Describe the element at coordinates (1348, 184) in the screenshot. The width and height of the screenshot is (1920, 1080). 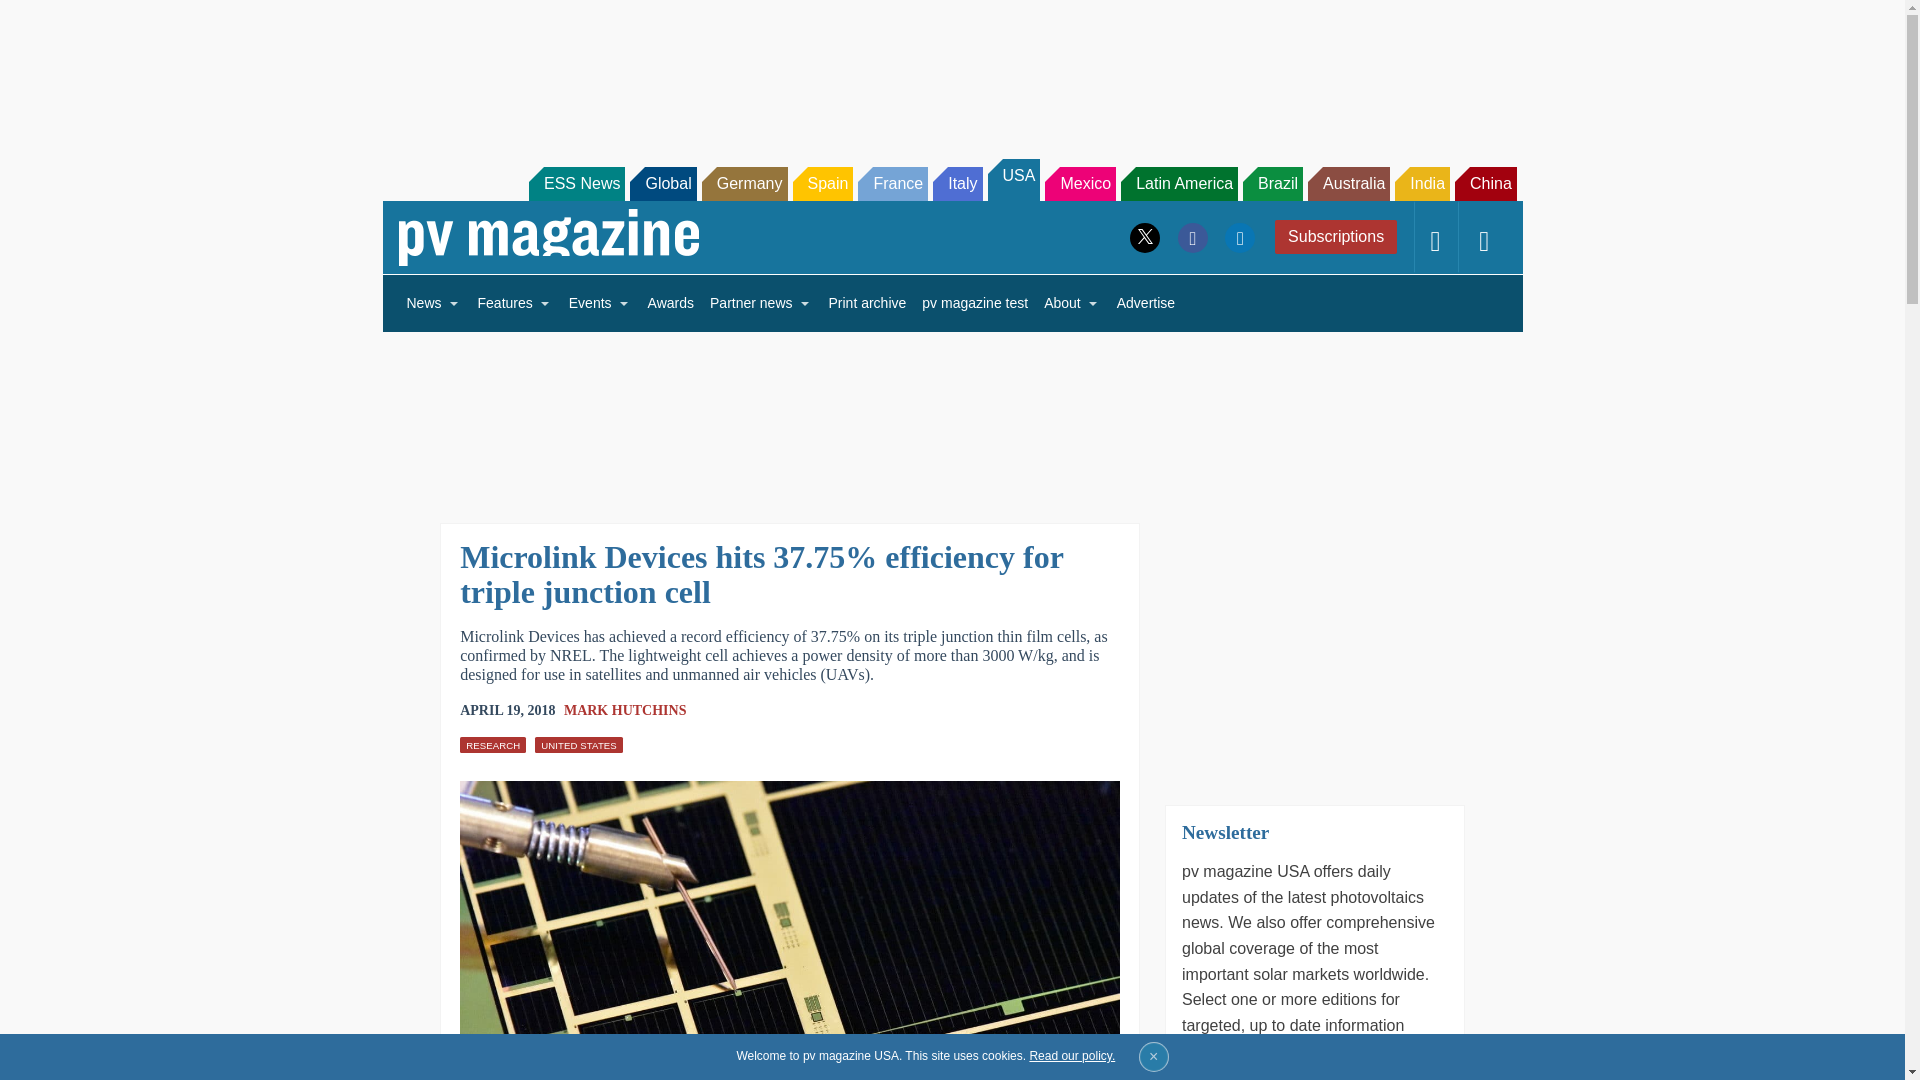
I see `Australia` at that location.